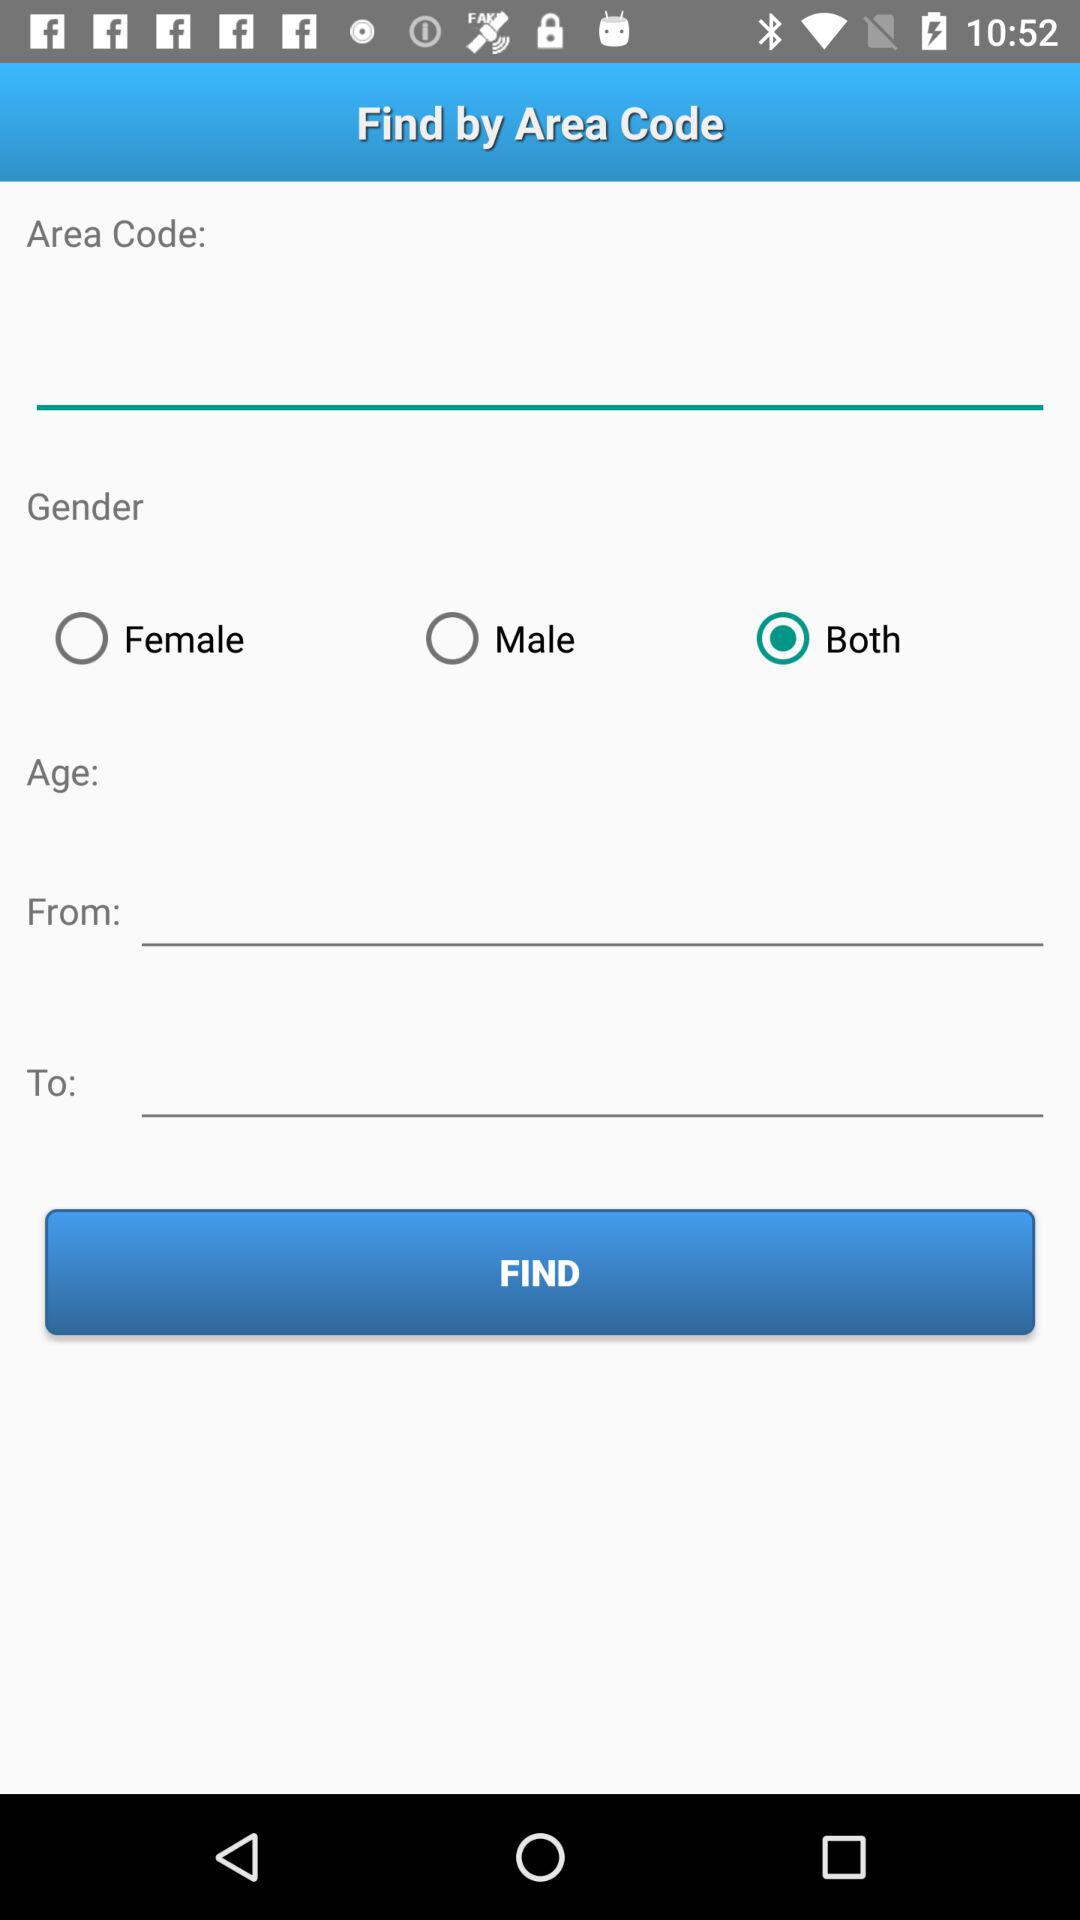  Describe the element at coordinates (890, 638) in the screenshot. I see `launch the item at the top right corner` at that location.